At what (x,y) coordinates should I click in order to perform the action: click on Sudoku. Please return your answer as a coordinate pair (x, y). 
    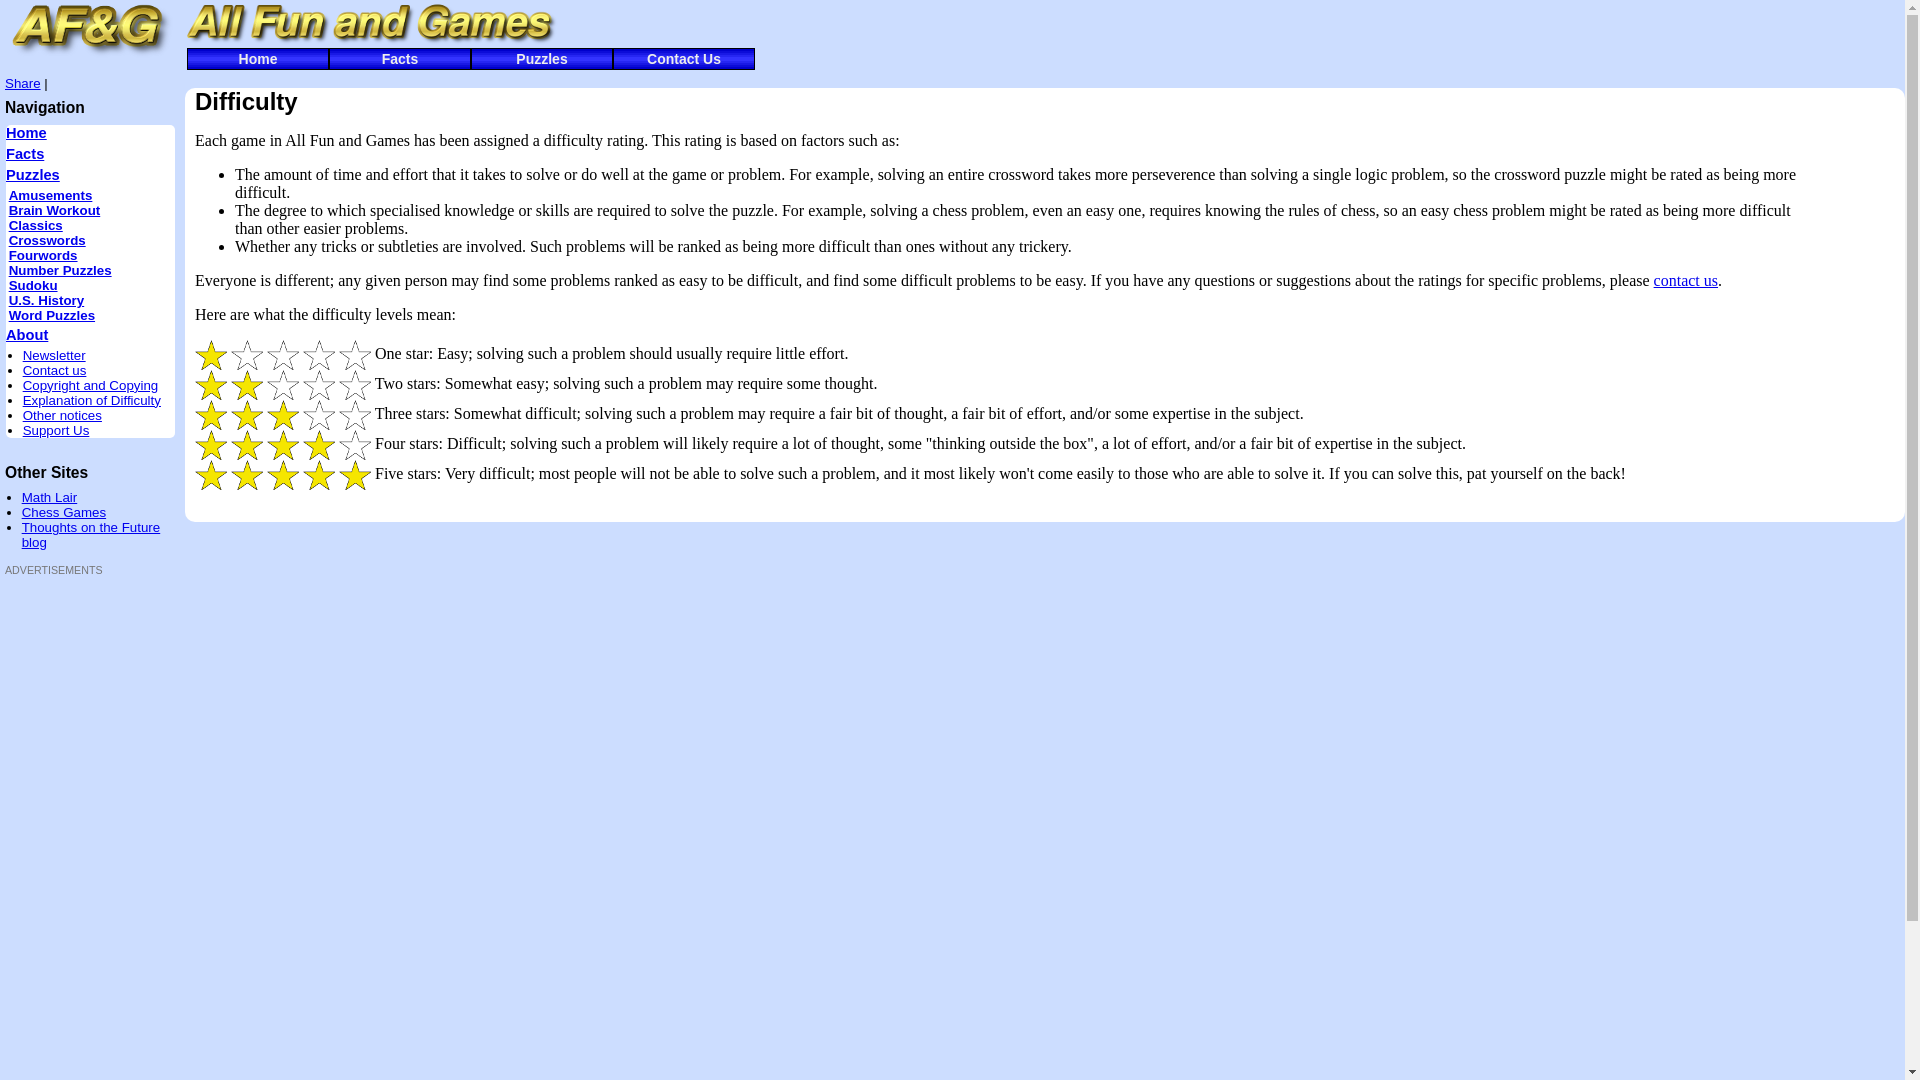
    Looking at the image, I should click on (34, 286).